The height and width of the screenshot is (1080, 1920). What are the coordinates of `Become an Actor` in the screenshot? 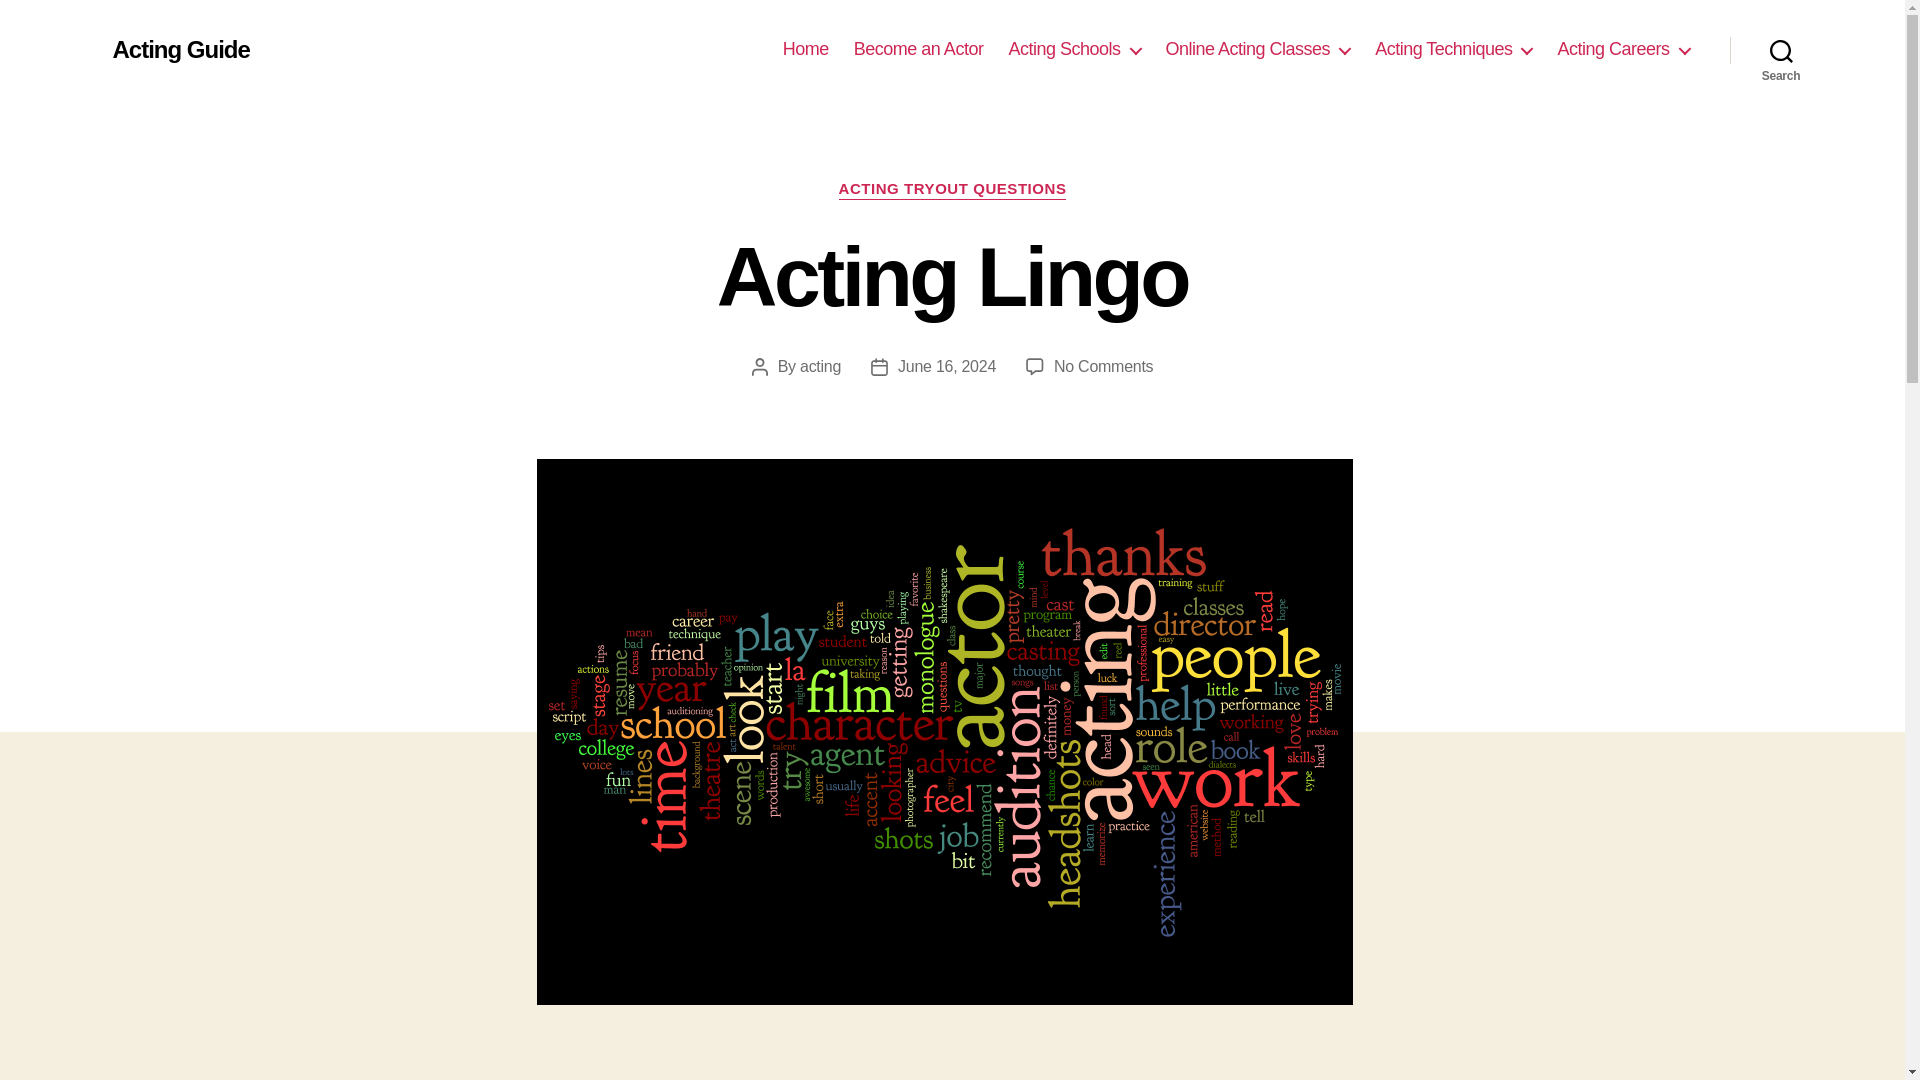 It's located at (918, 49).